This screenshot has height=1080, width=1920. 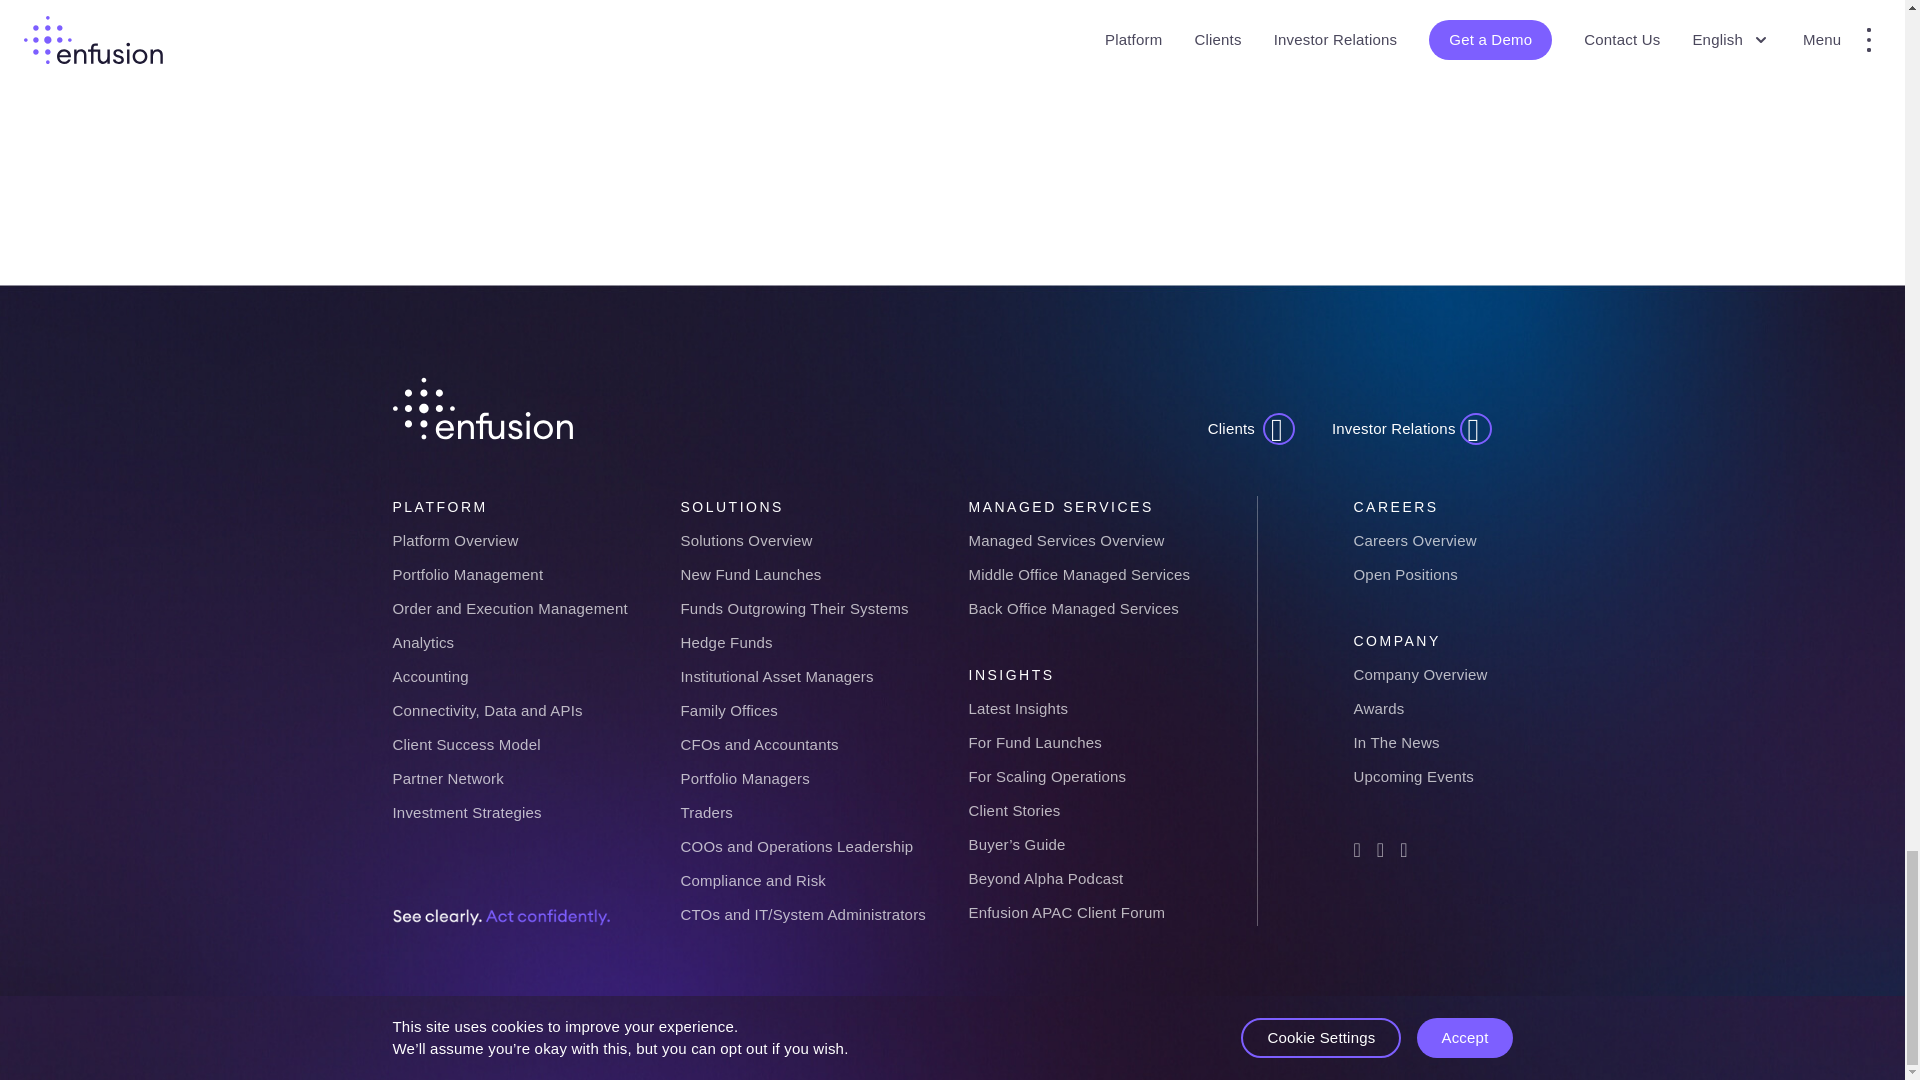 I want to click on Portfolio Management, so click(x=467, y=574).